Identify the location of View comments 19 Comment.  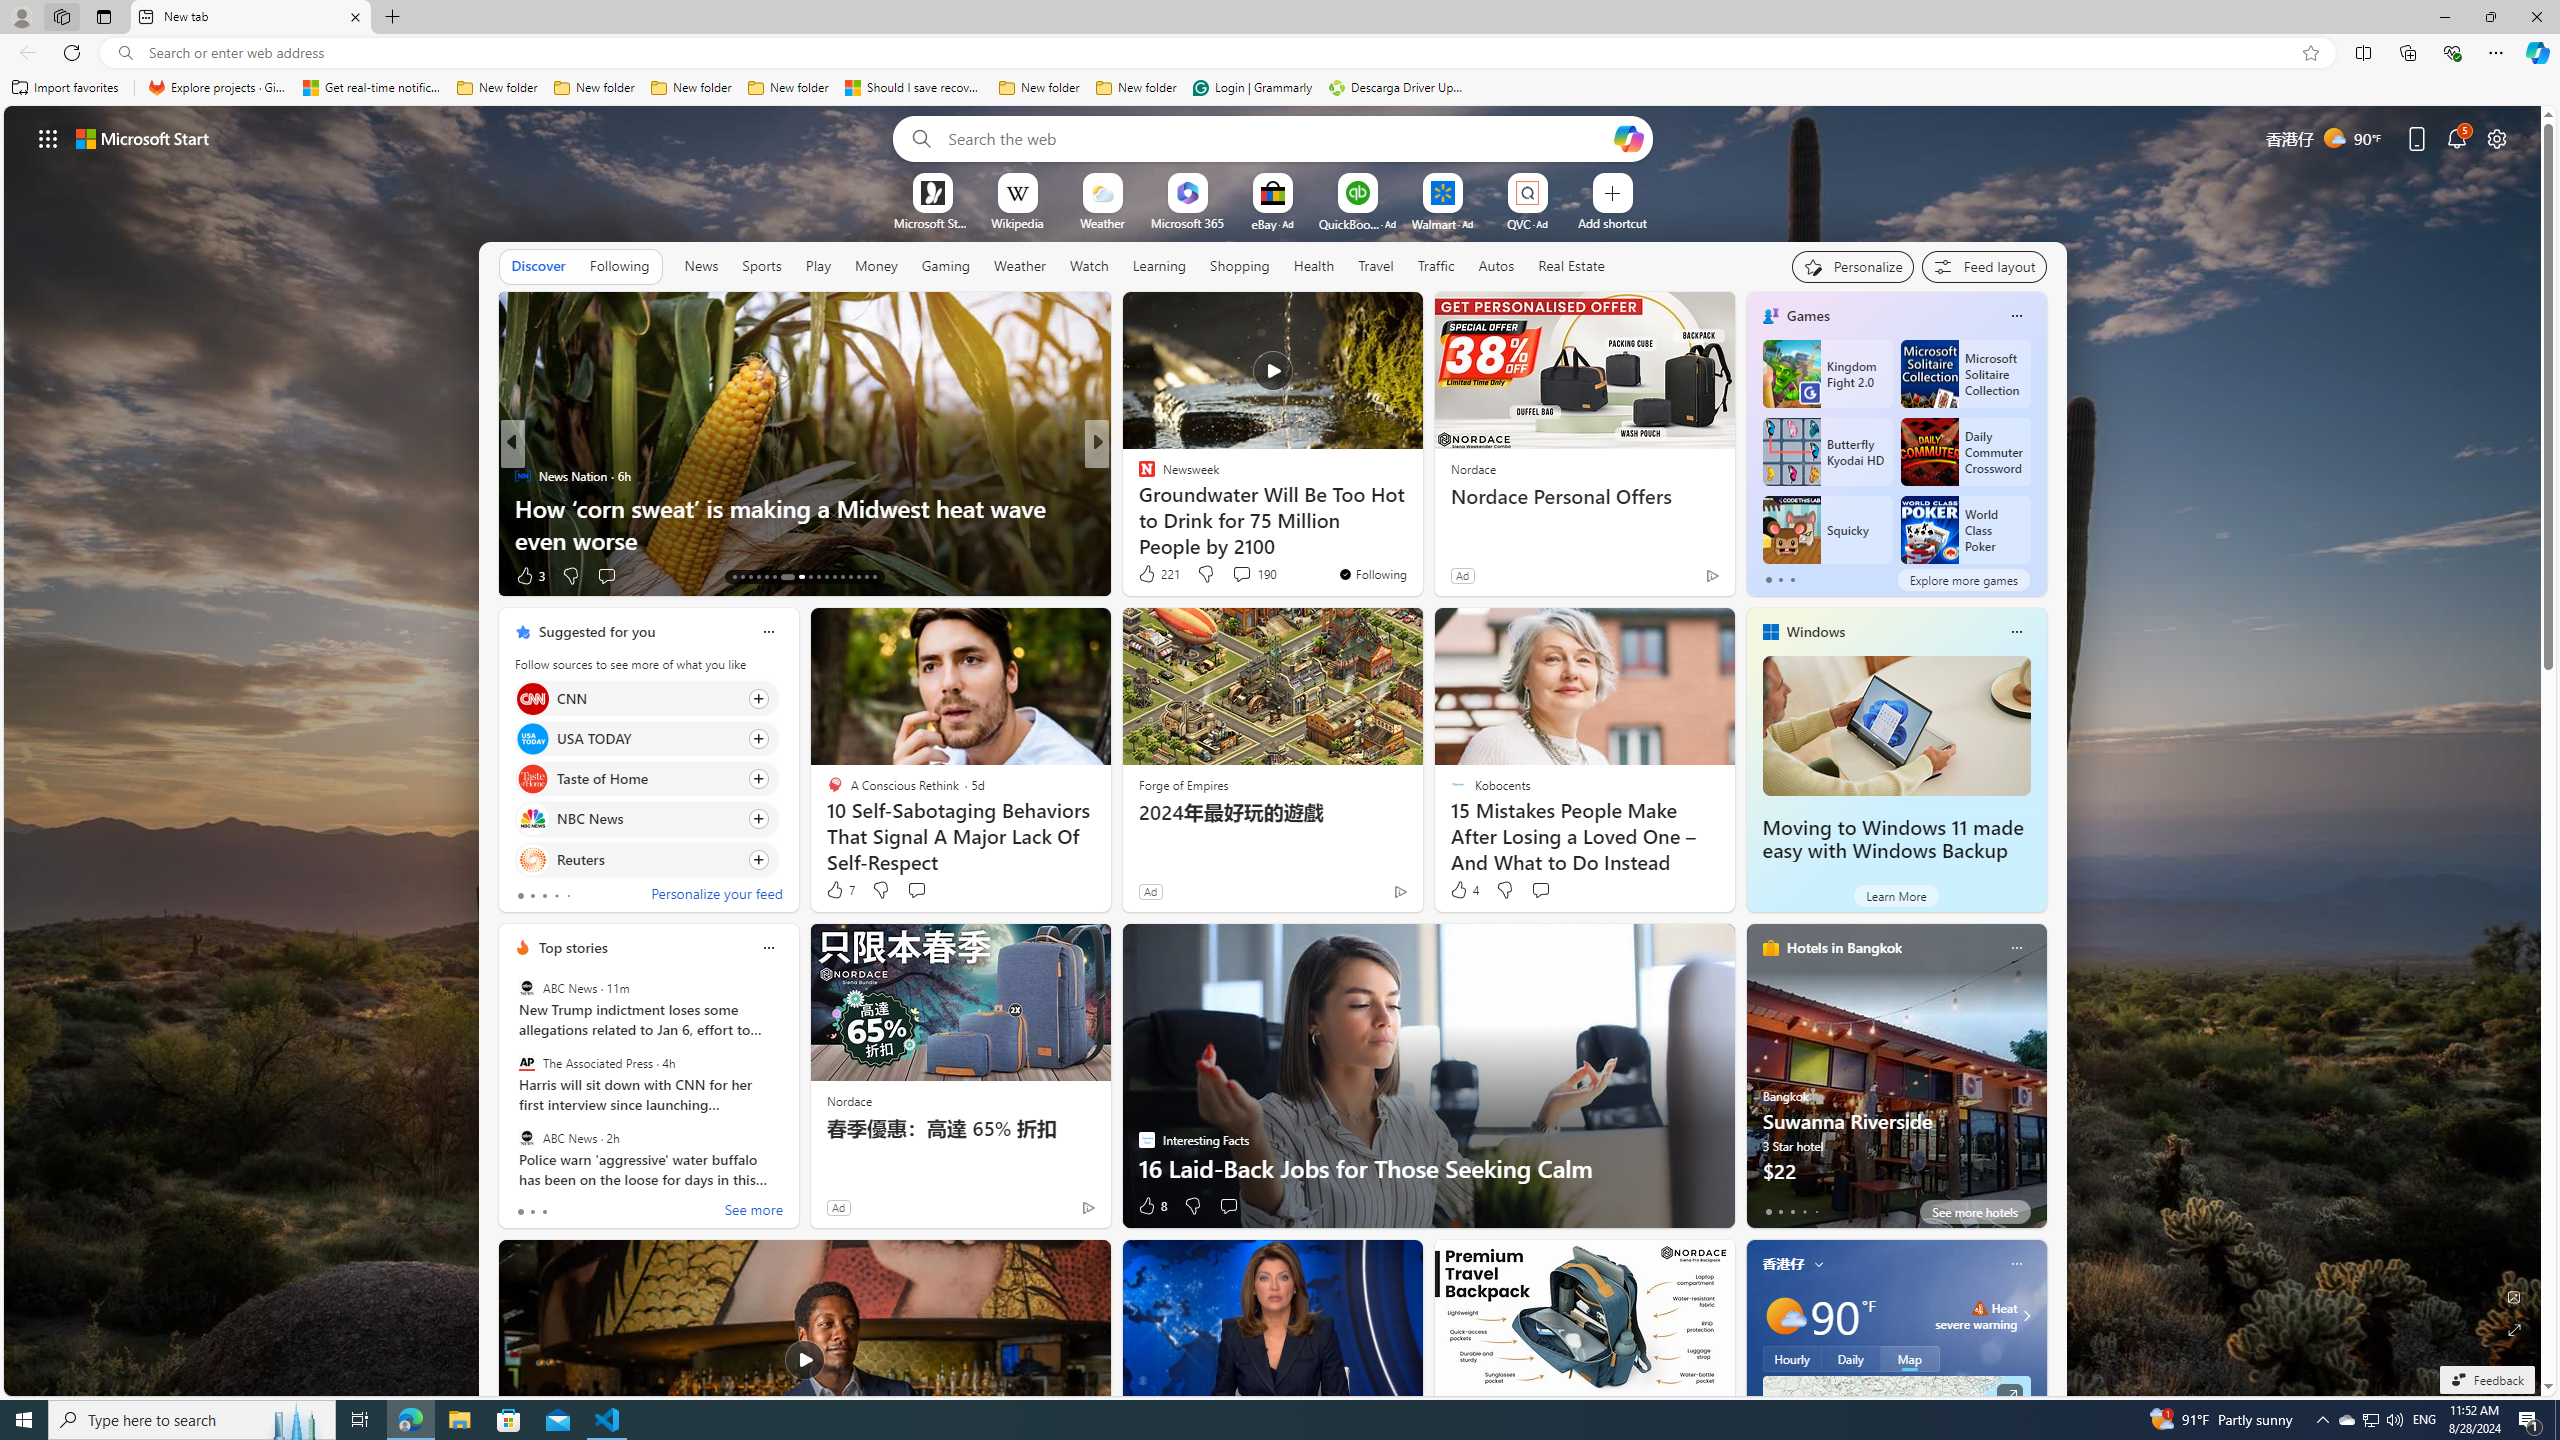
(1228, 575).